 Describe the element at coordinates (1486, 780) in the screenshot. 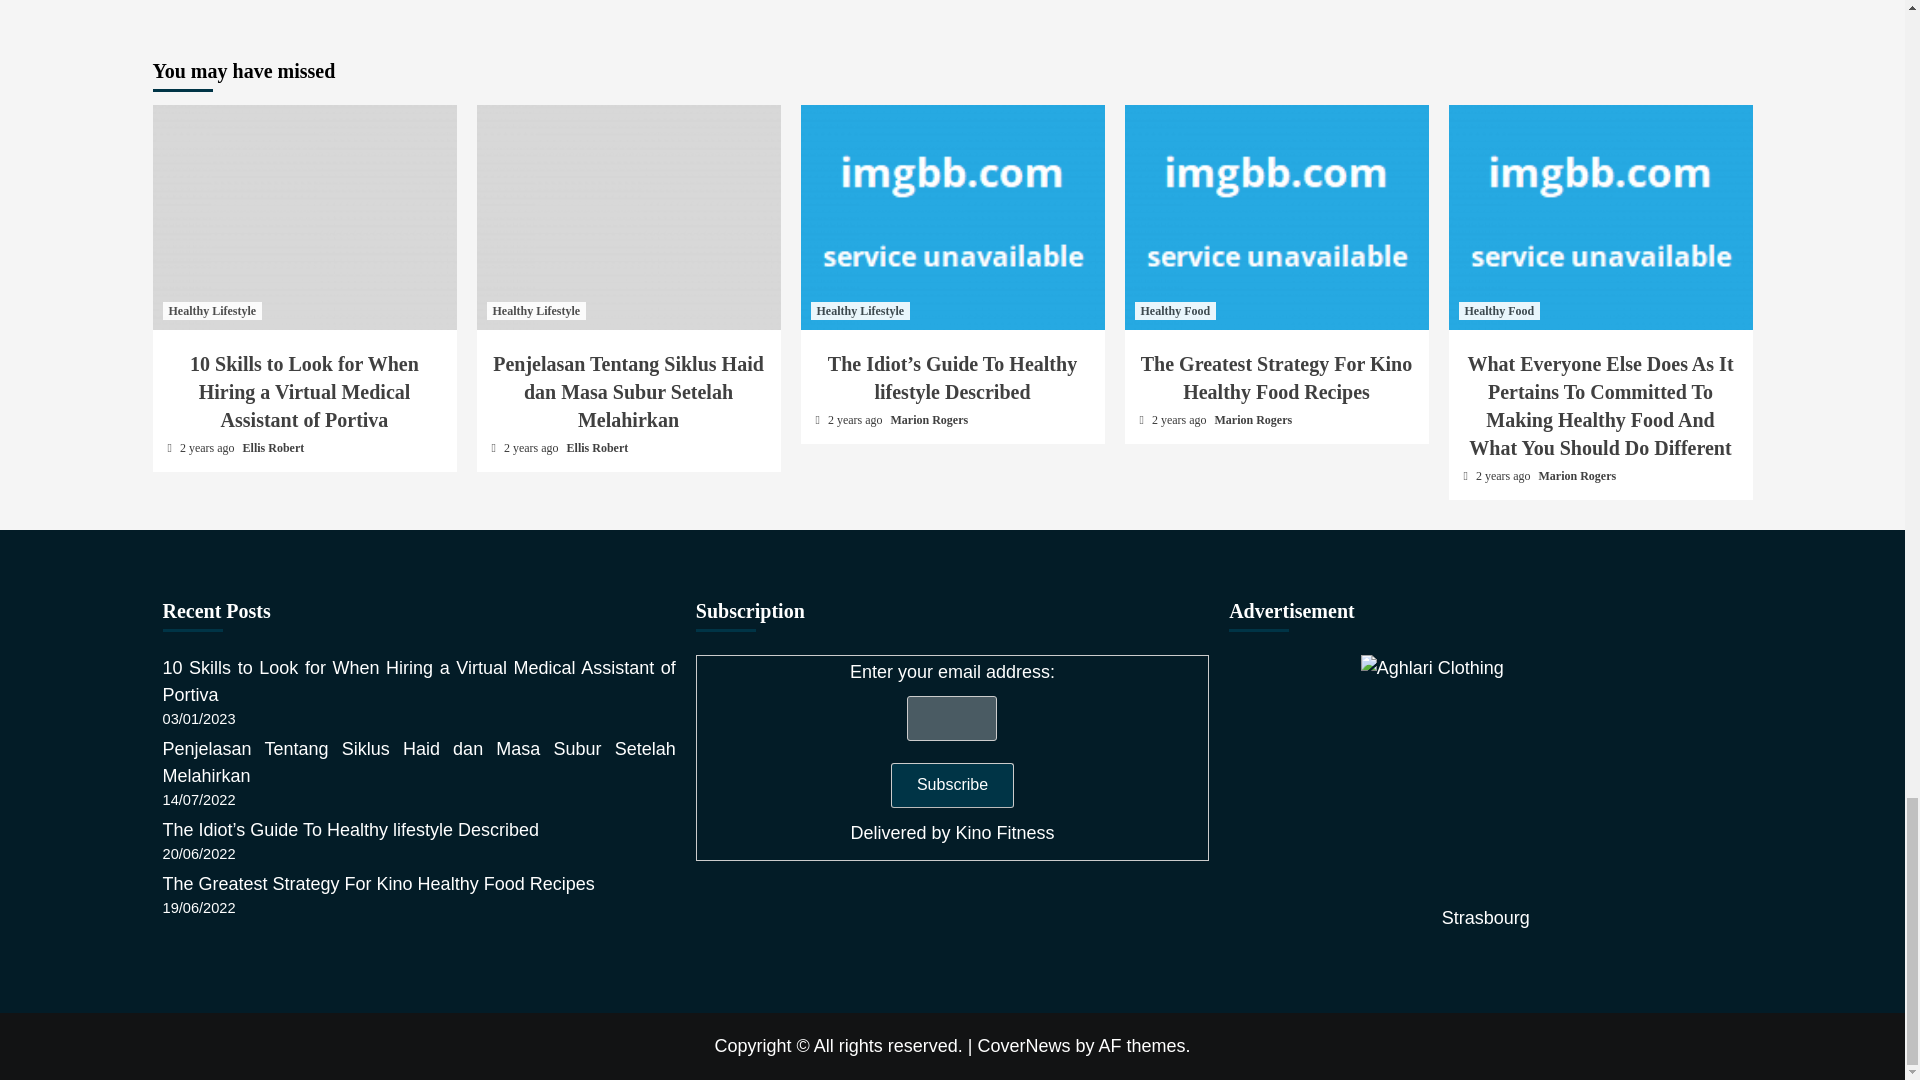

I see `Aghlari Clothing` at that location.